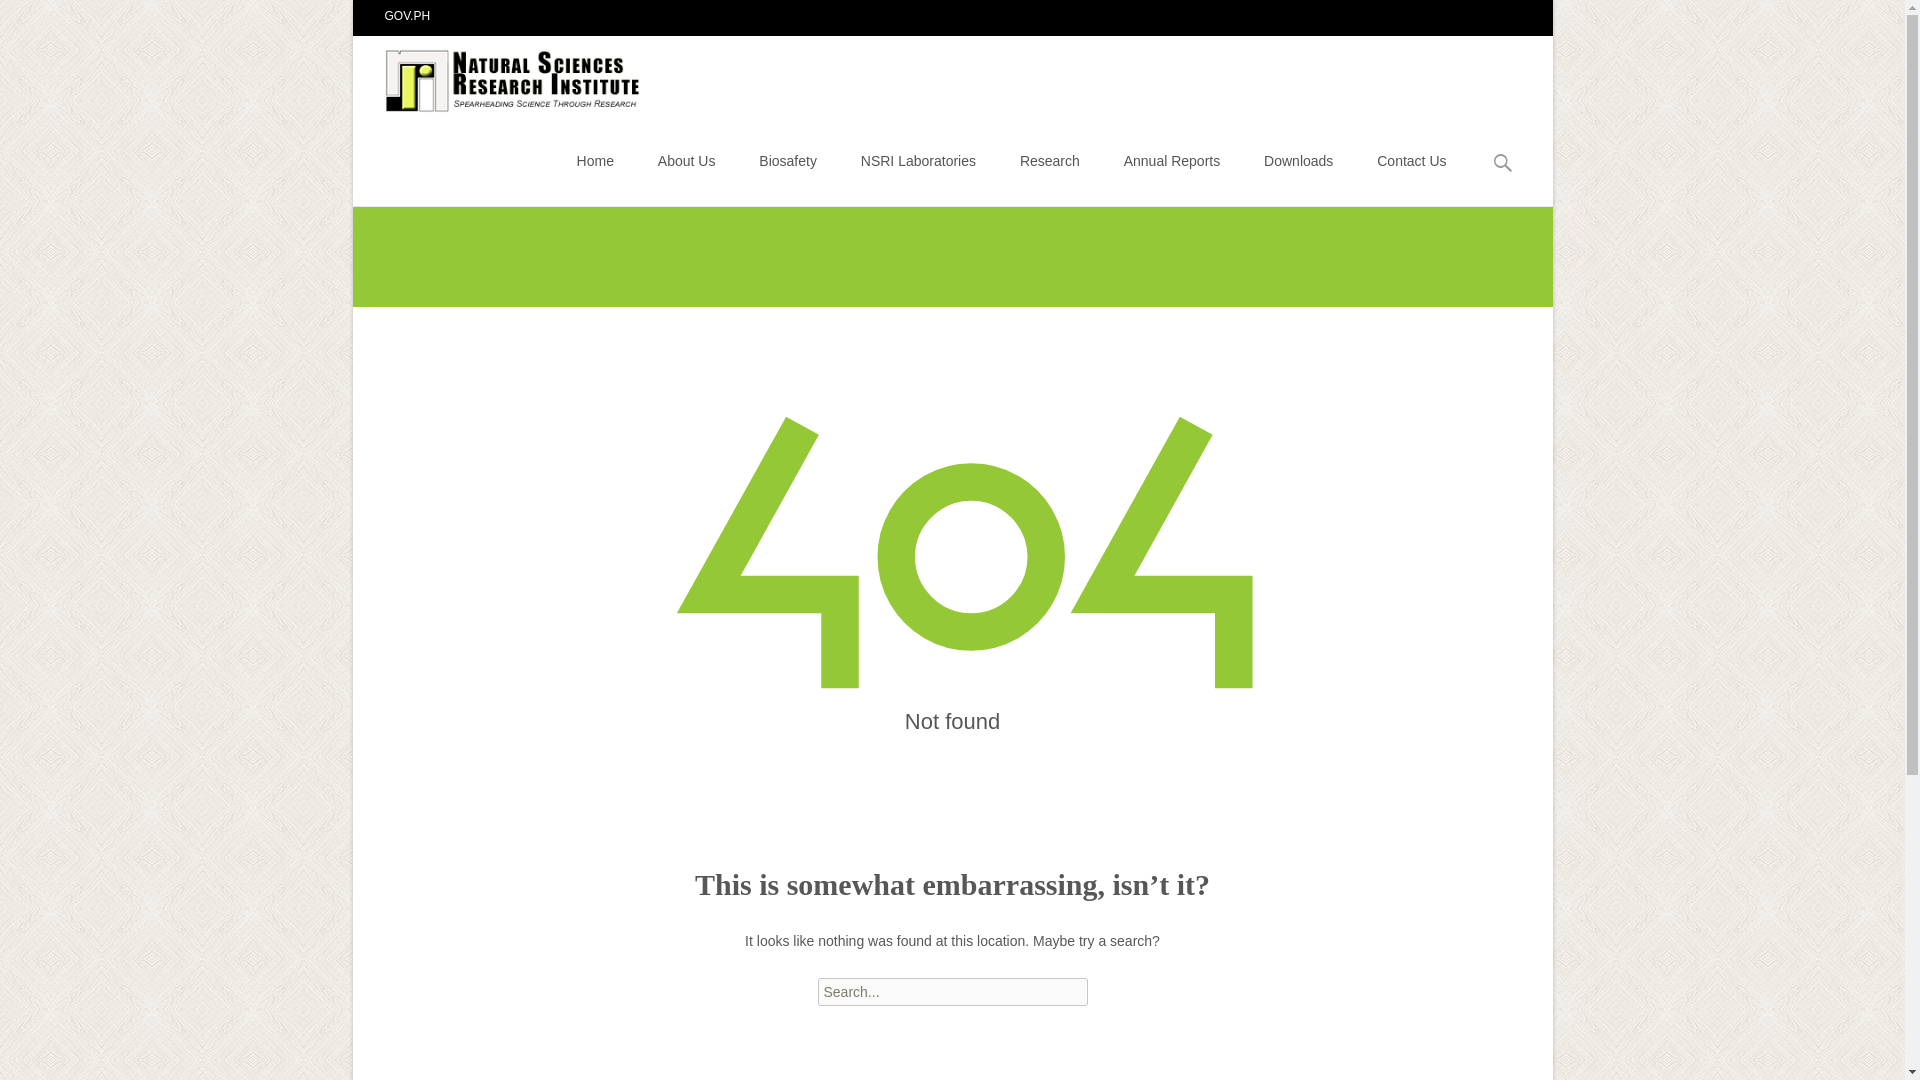 Image resolution: width=1920 pixels, height=1080 pixels. Describe the element at coordinates (1172, 160) in the screenshot. I see `Annual Reports` at that location.